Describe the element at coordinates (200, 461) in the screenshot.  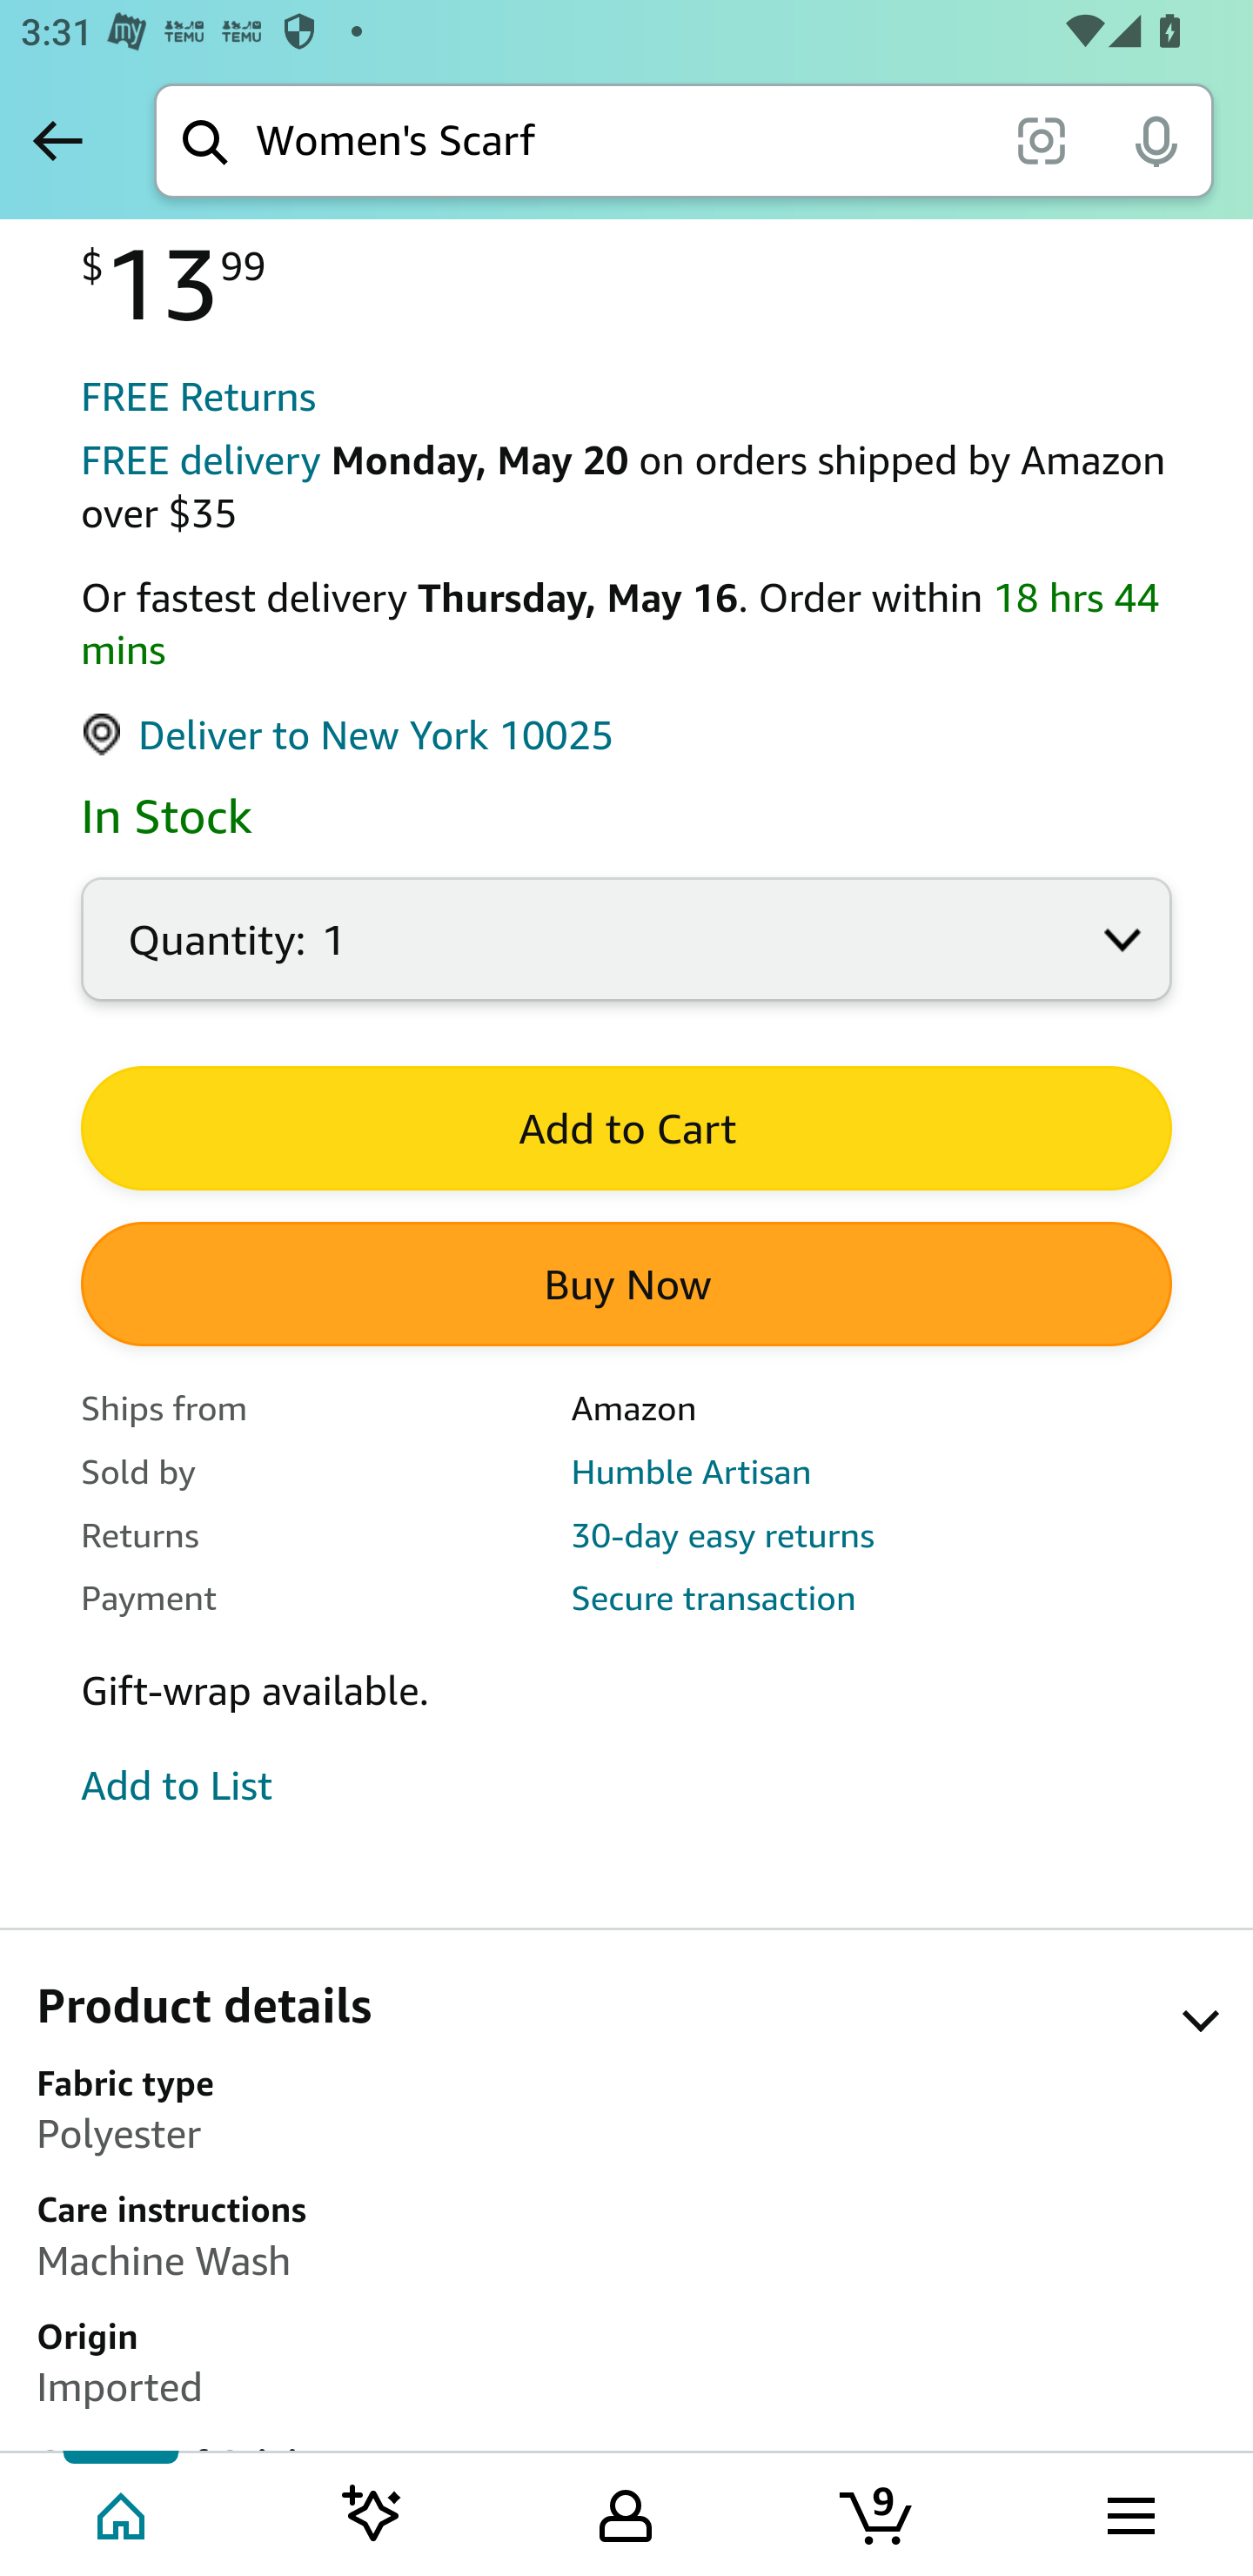
I see `FREE delivery` at that location.